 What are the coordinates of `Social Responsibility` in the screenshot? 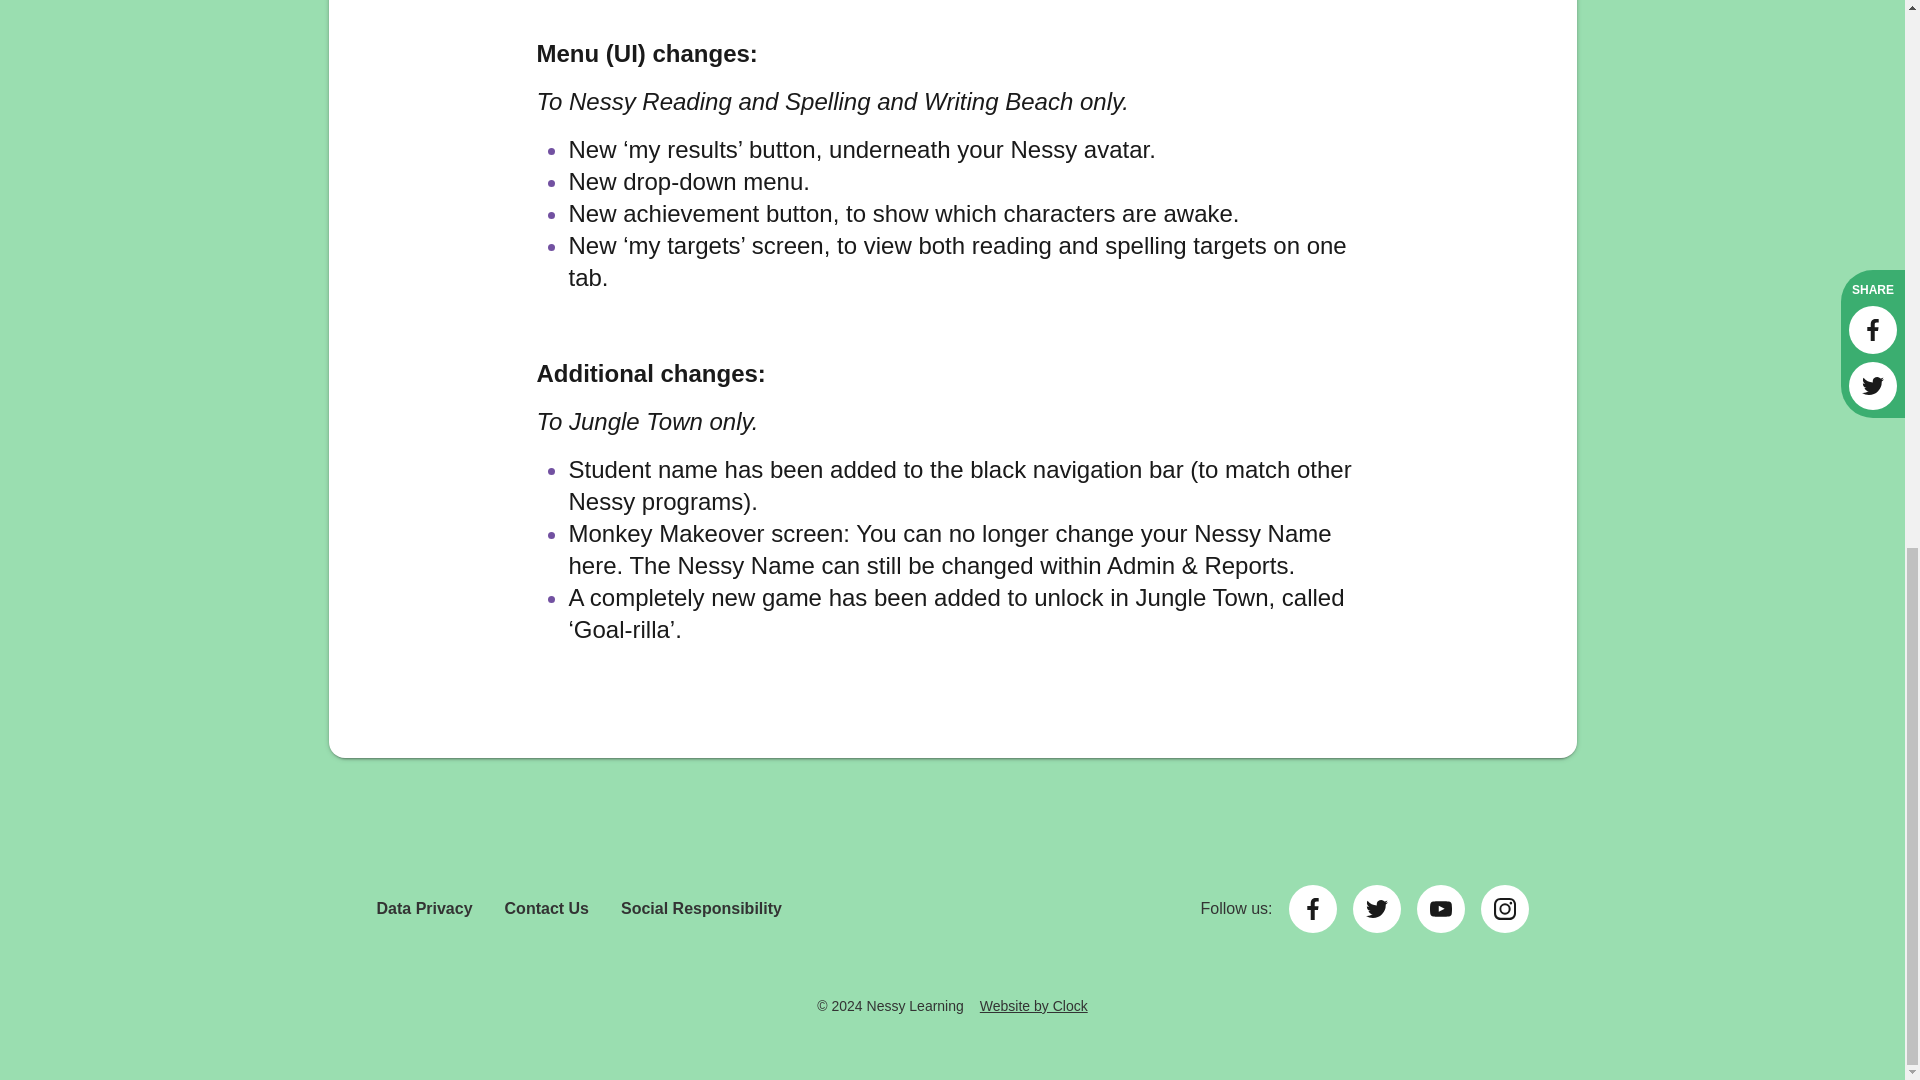 It's located at (700, 908).